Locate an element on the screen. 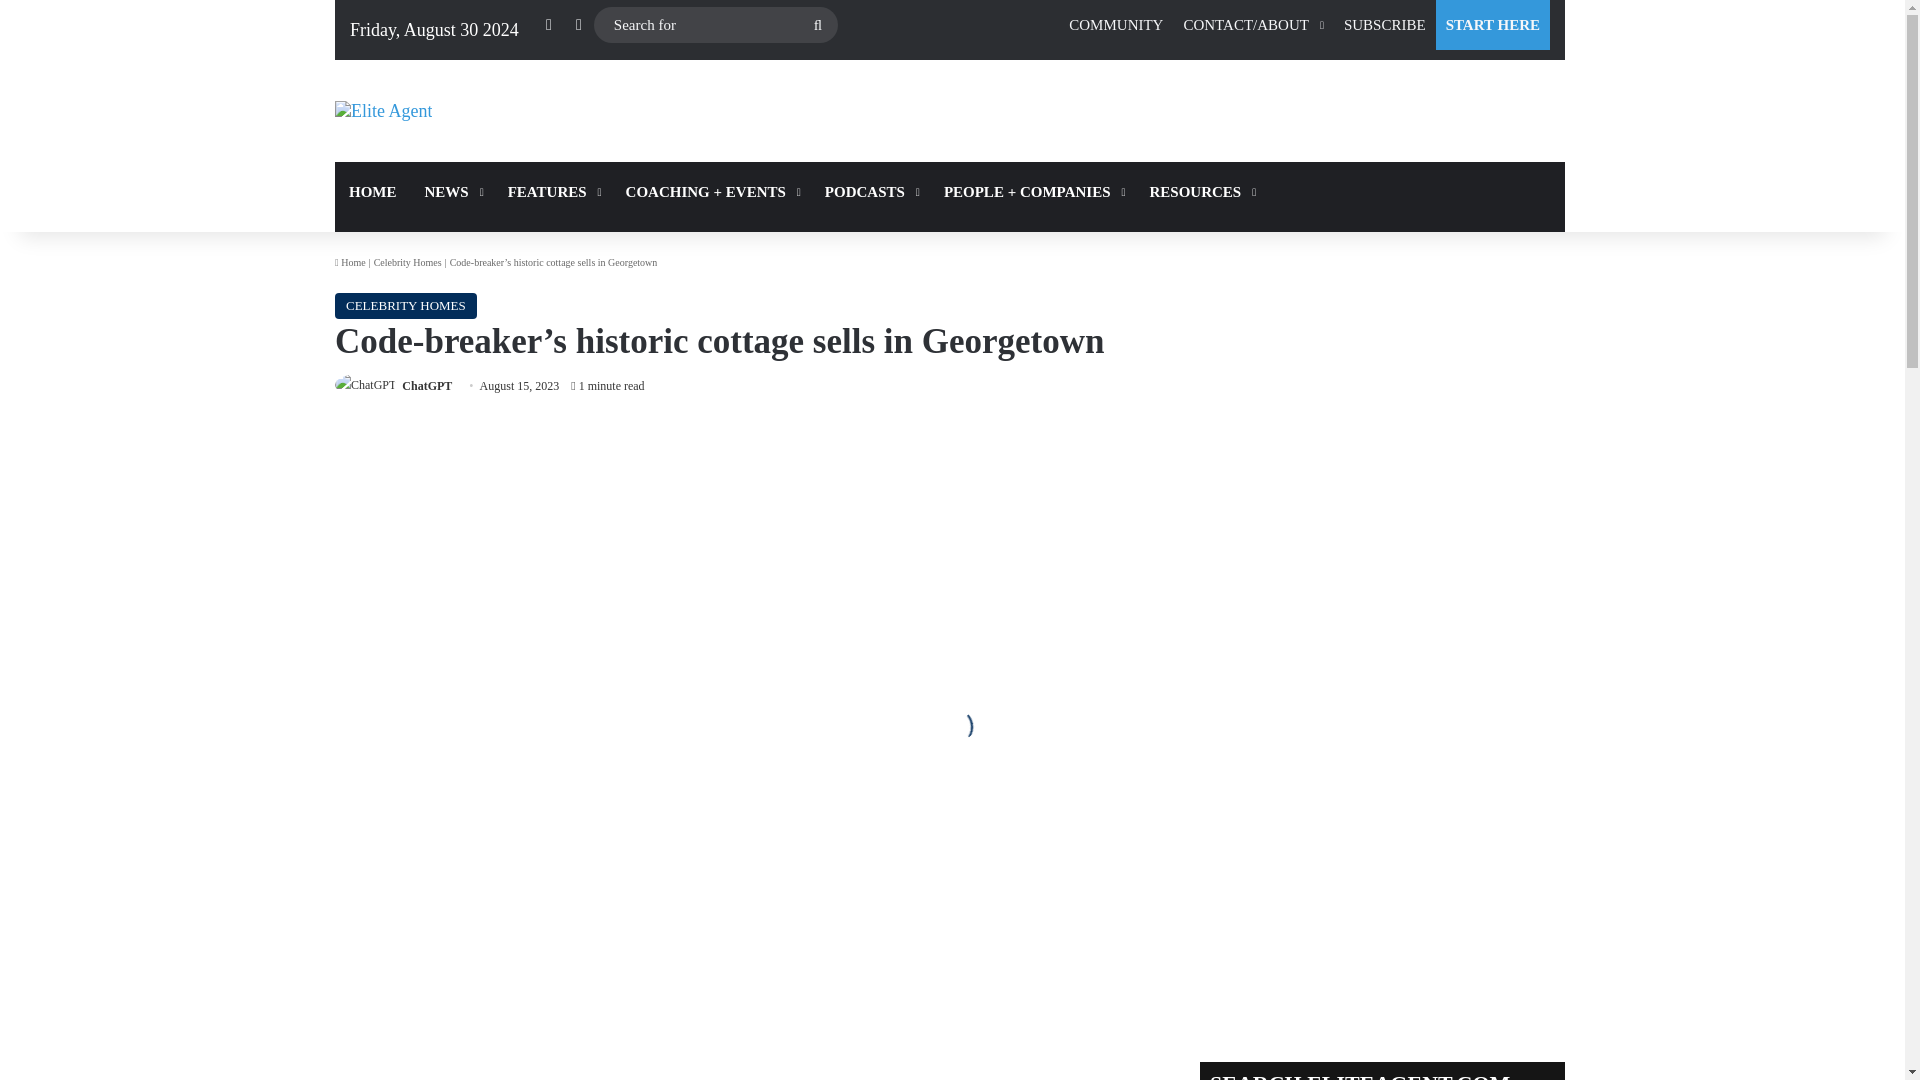 Image resolution: width=1920 pixels, height=1080 pixels. Search for is located at coordinates (715, 25).